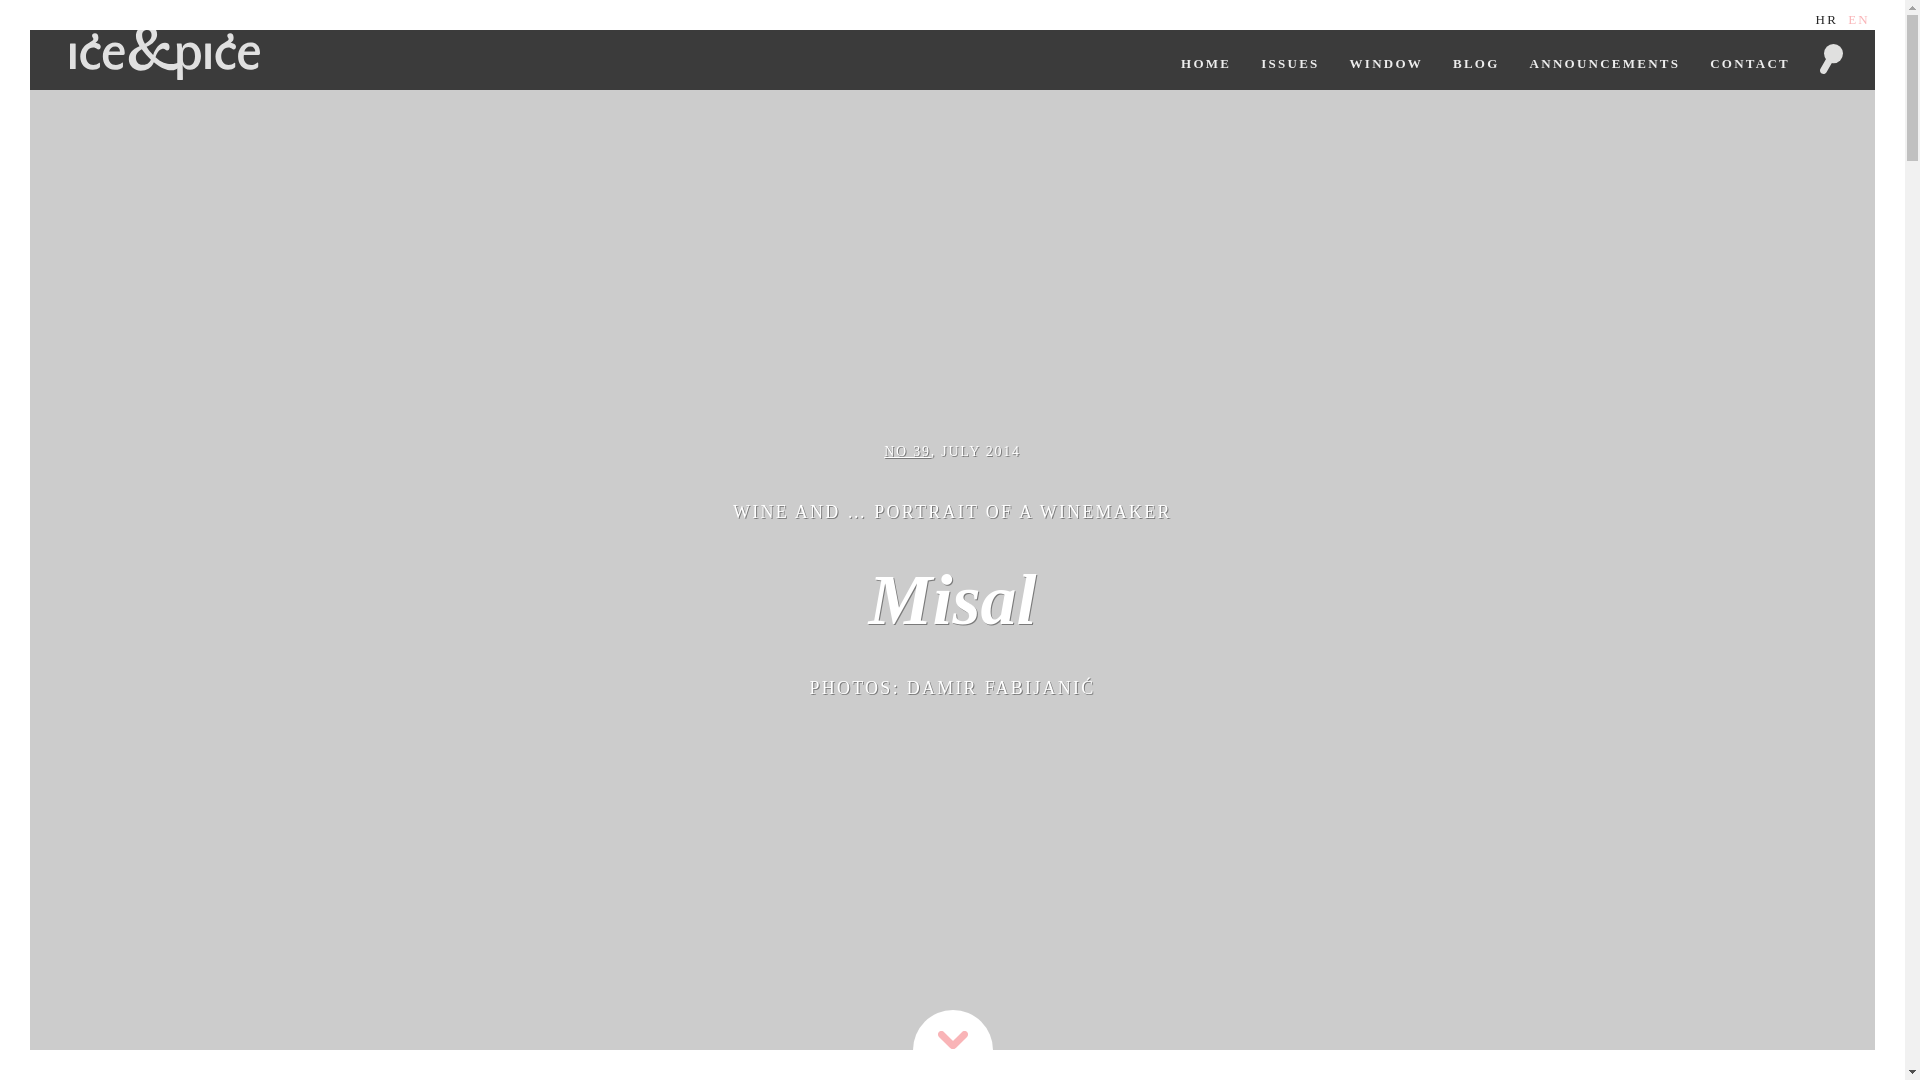 The height and width of the screenshot is (1080, 1920). Describe the element at coordinates (906, 451) in the screenshot. I see `NO 39` at that location.